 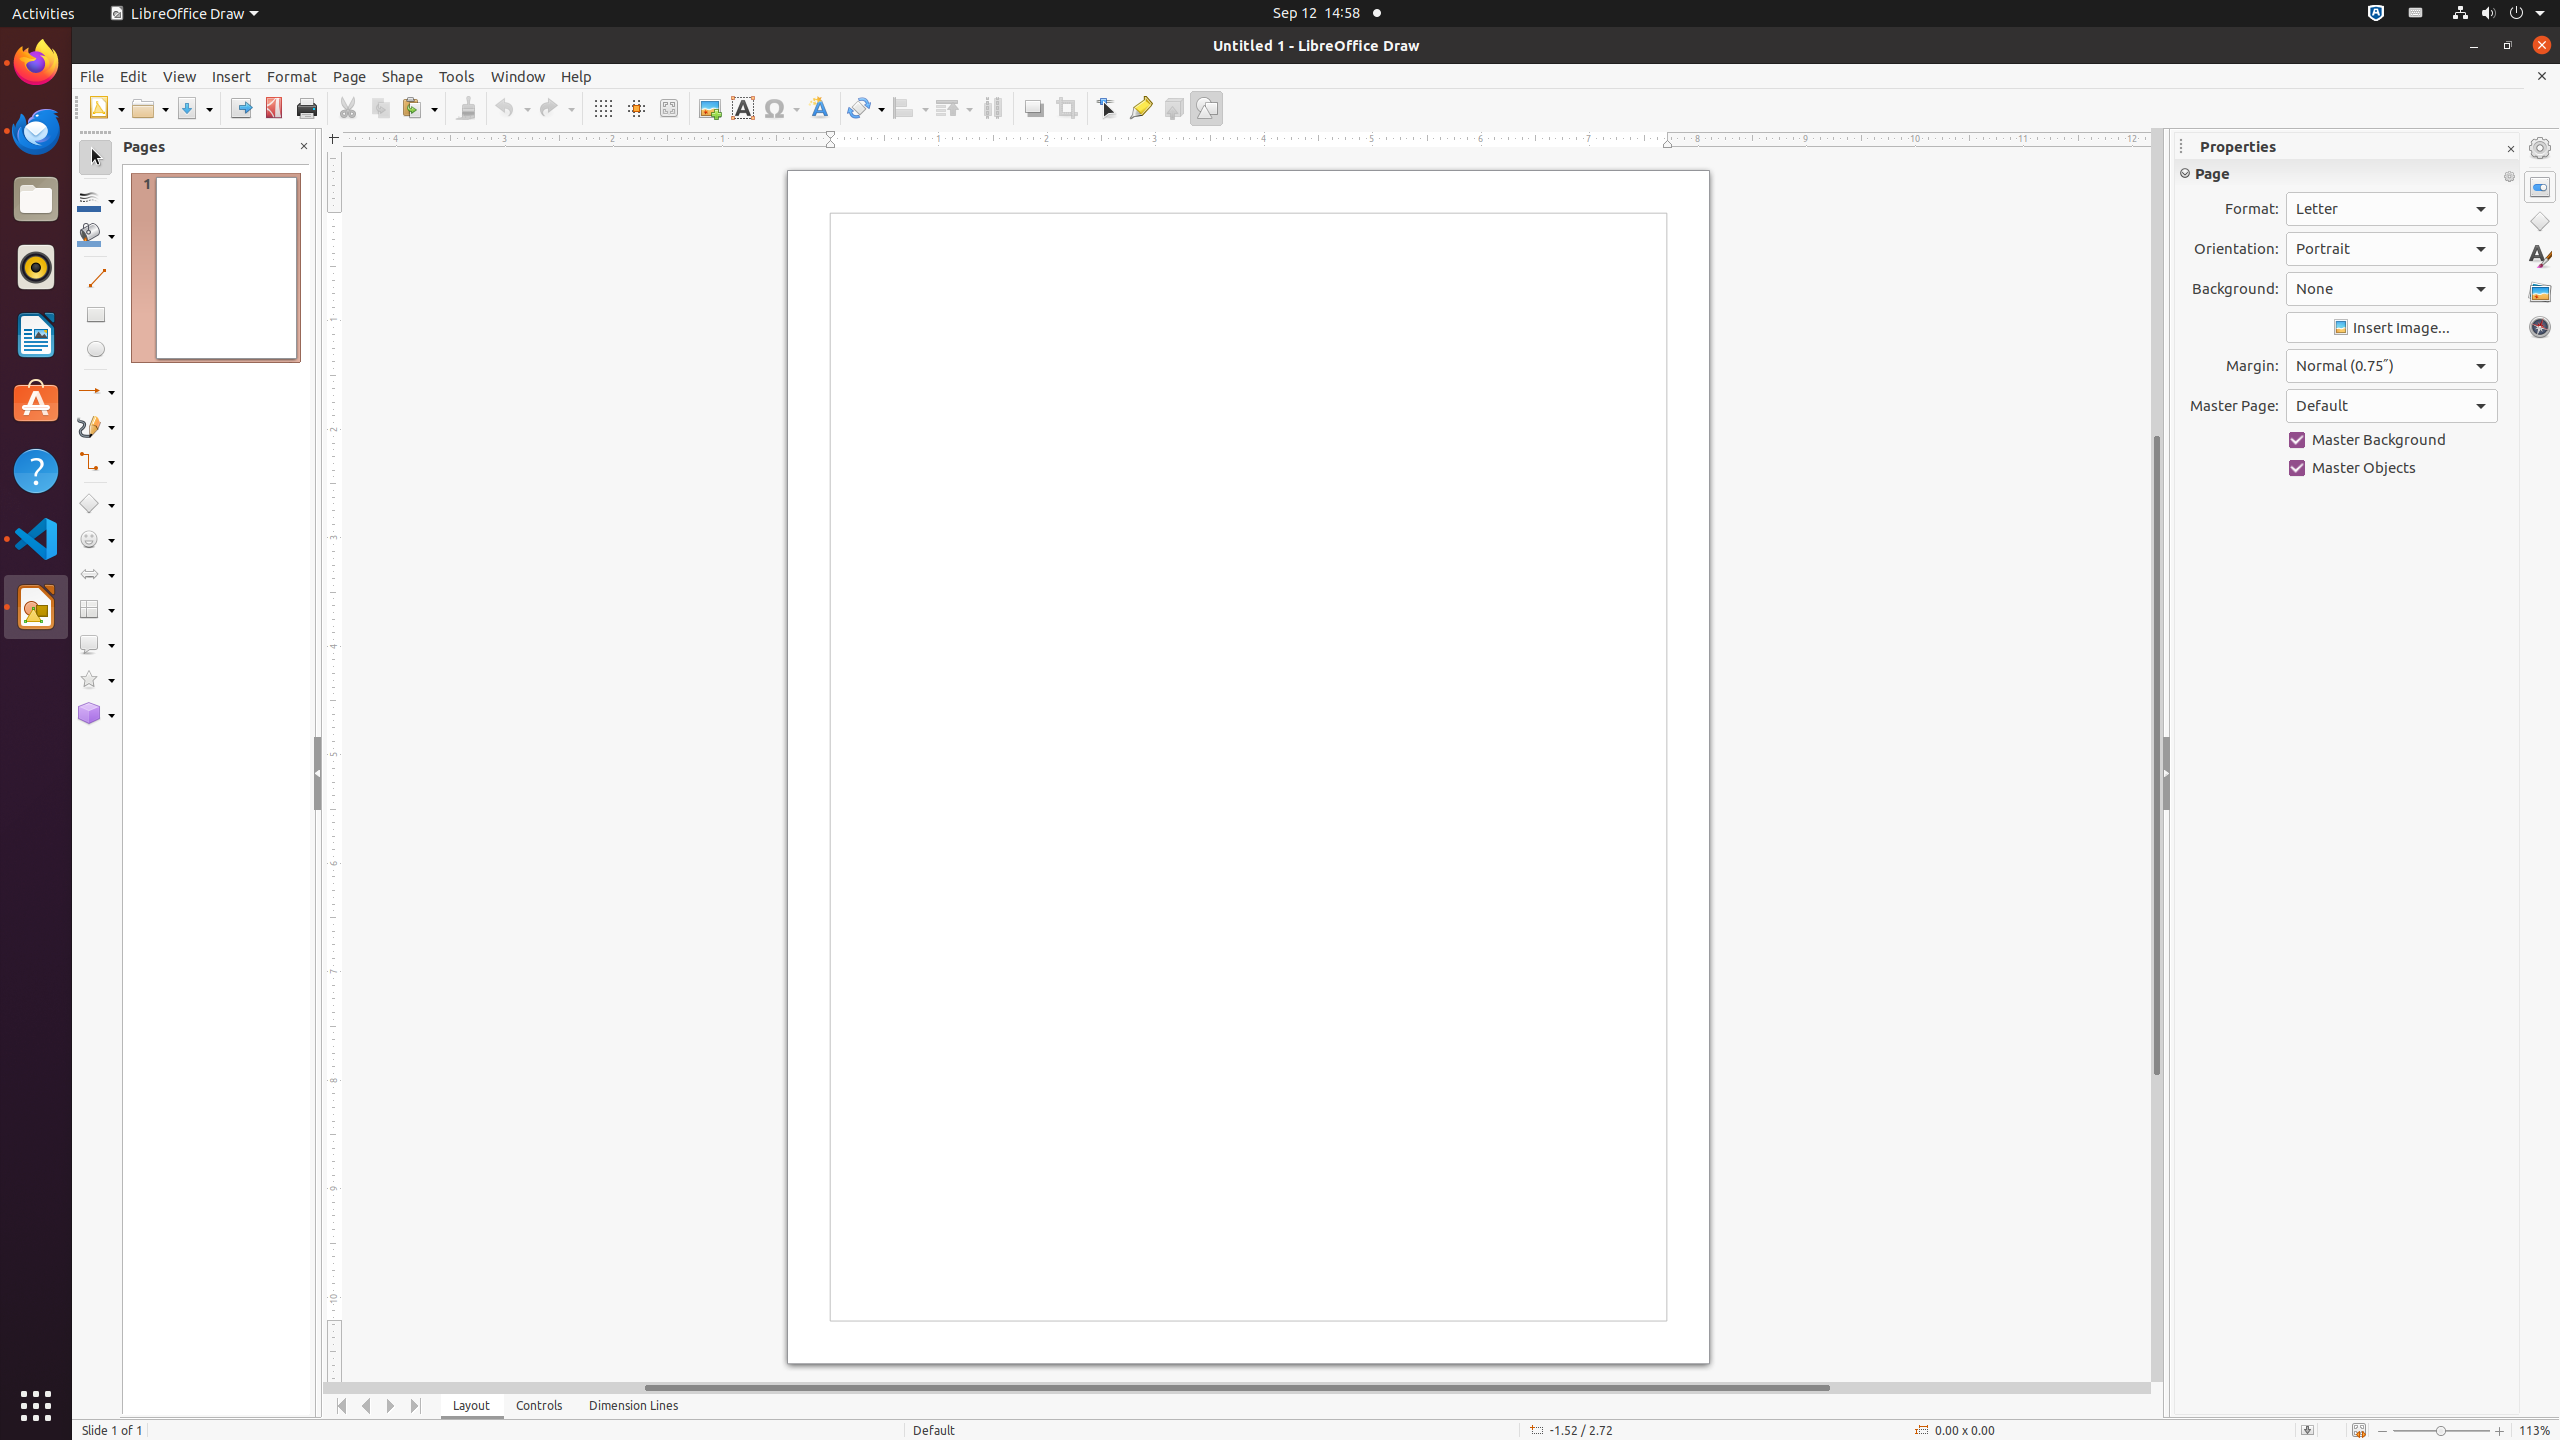 I want to click on Image, so click(x=710, y=108).